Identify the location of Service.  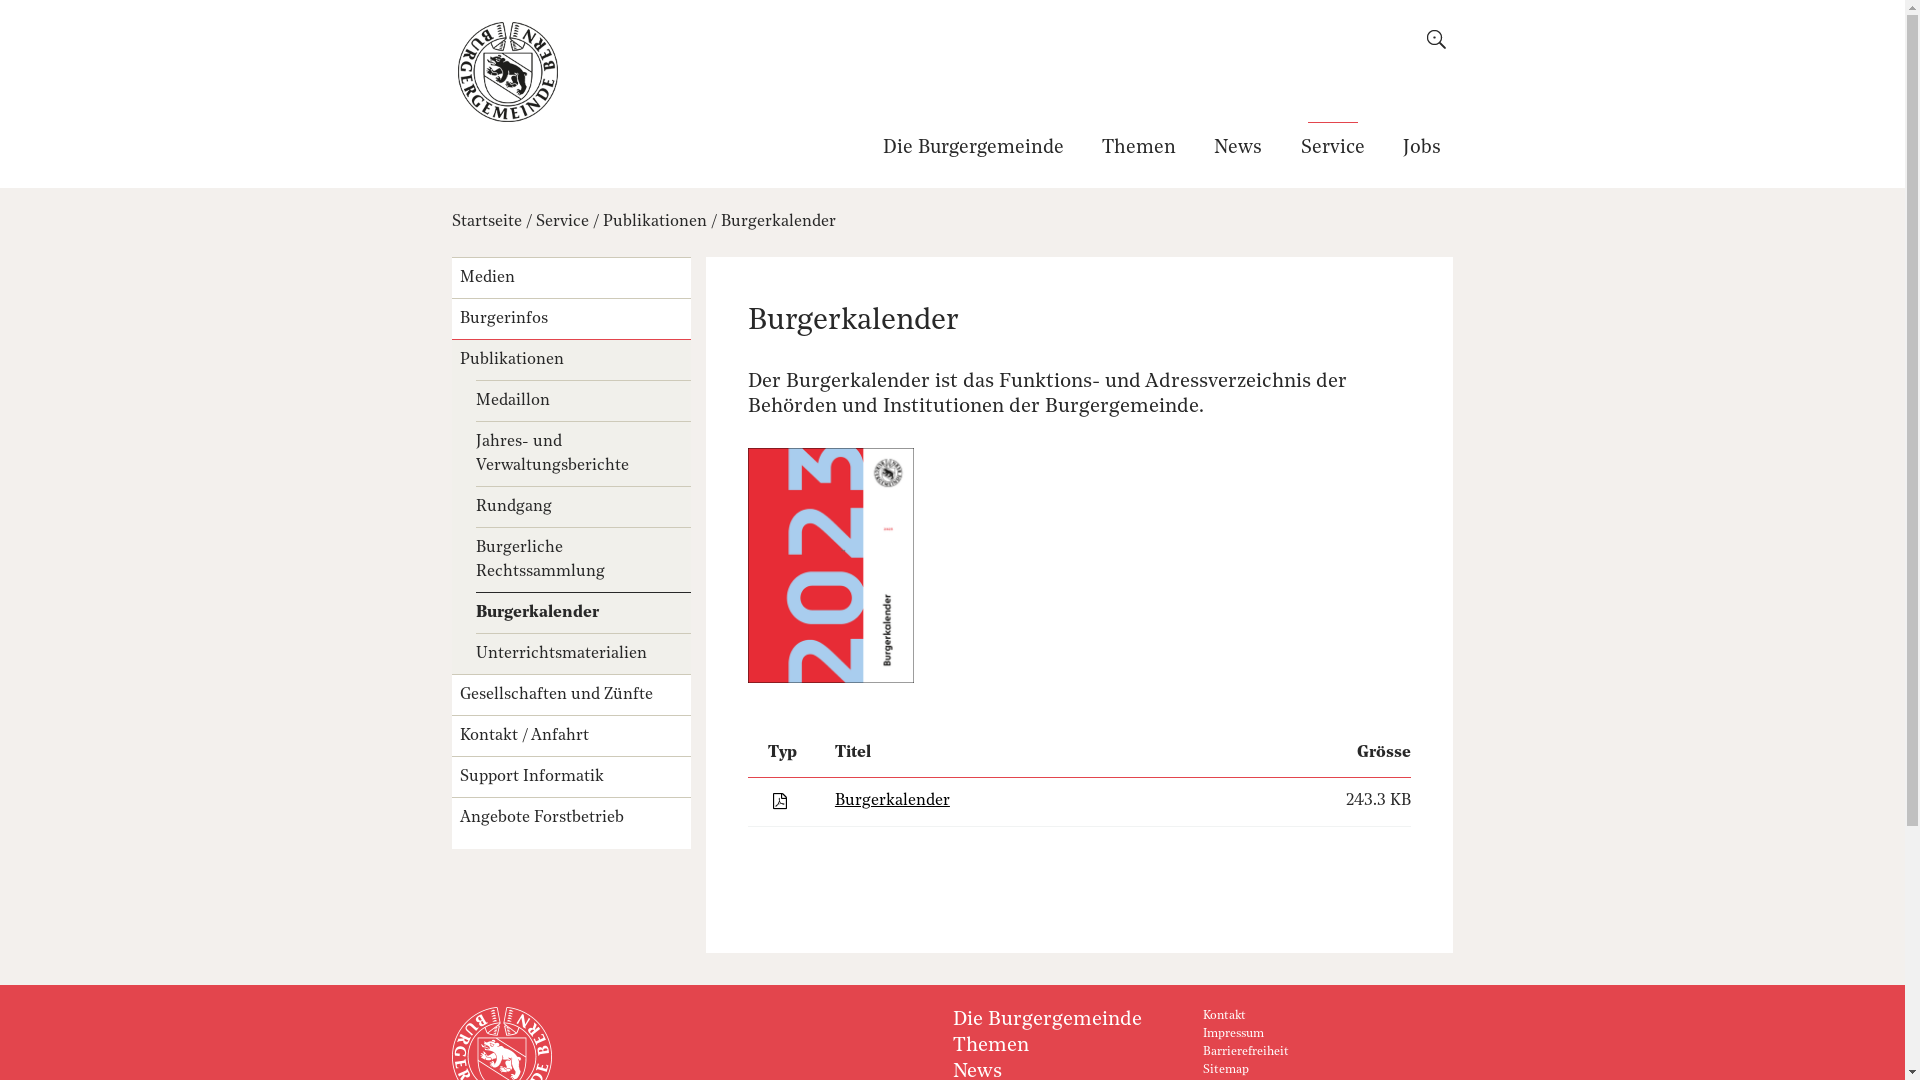
(562, 222).